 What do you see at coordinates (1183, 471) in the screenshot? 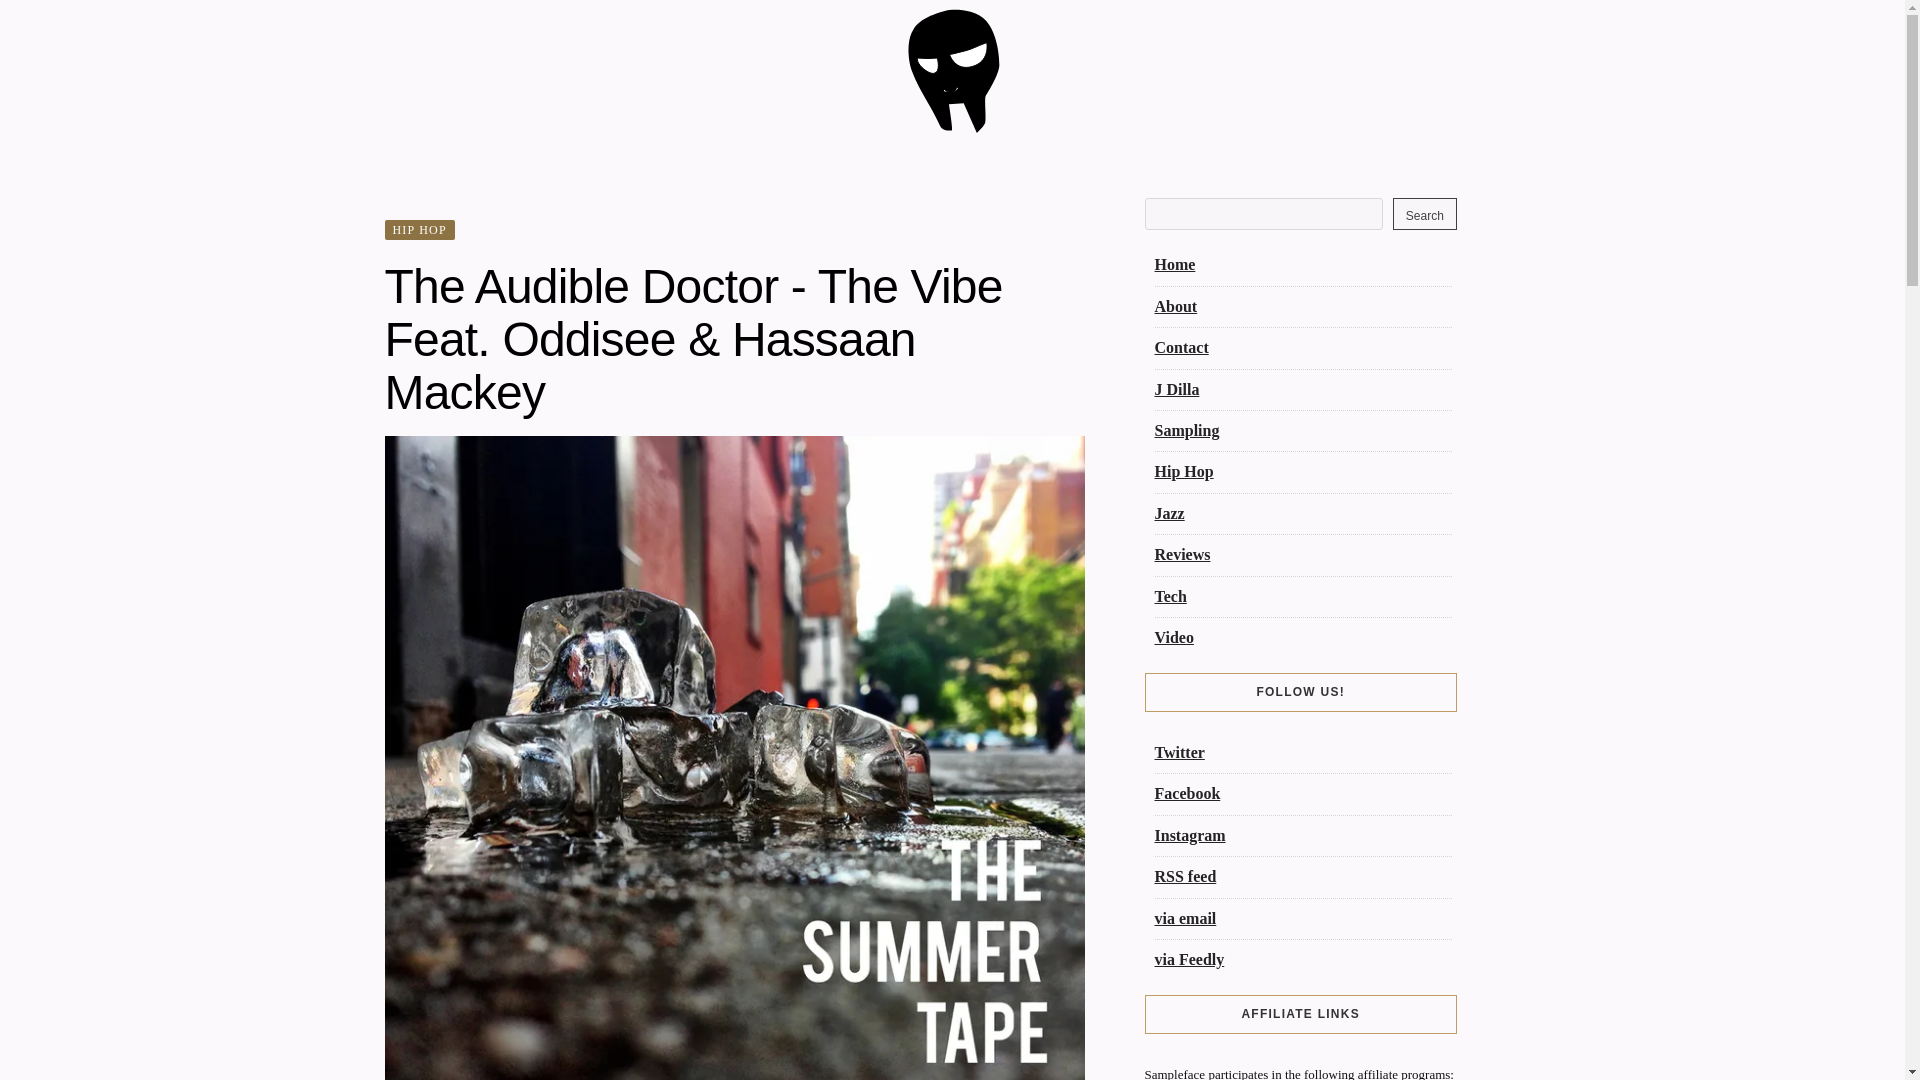
I see `Hip Hop` at bounding box center [1183, 471].